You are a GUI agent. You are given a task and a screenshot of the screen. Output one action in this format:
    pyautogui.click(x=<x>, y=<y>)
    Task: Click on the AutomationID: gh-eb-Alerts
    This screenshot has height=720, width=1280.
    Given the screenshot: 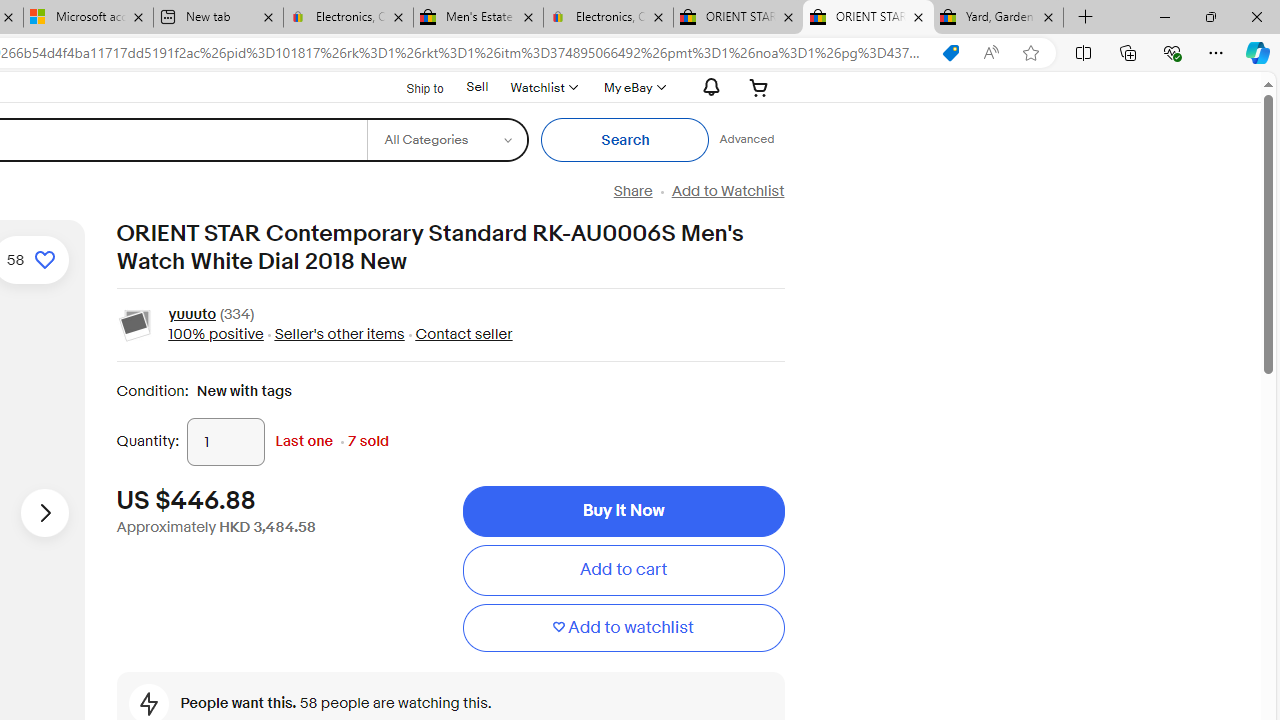 What is the action you would take?
    pyautogui.click(x=708, y=87)
    